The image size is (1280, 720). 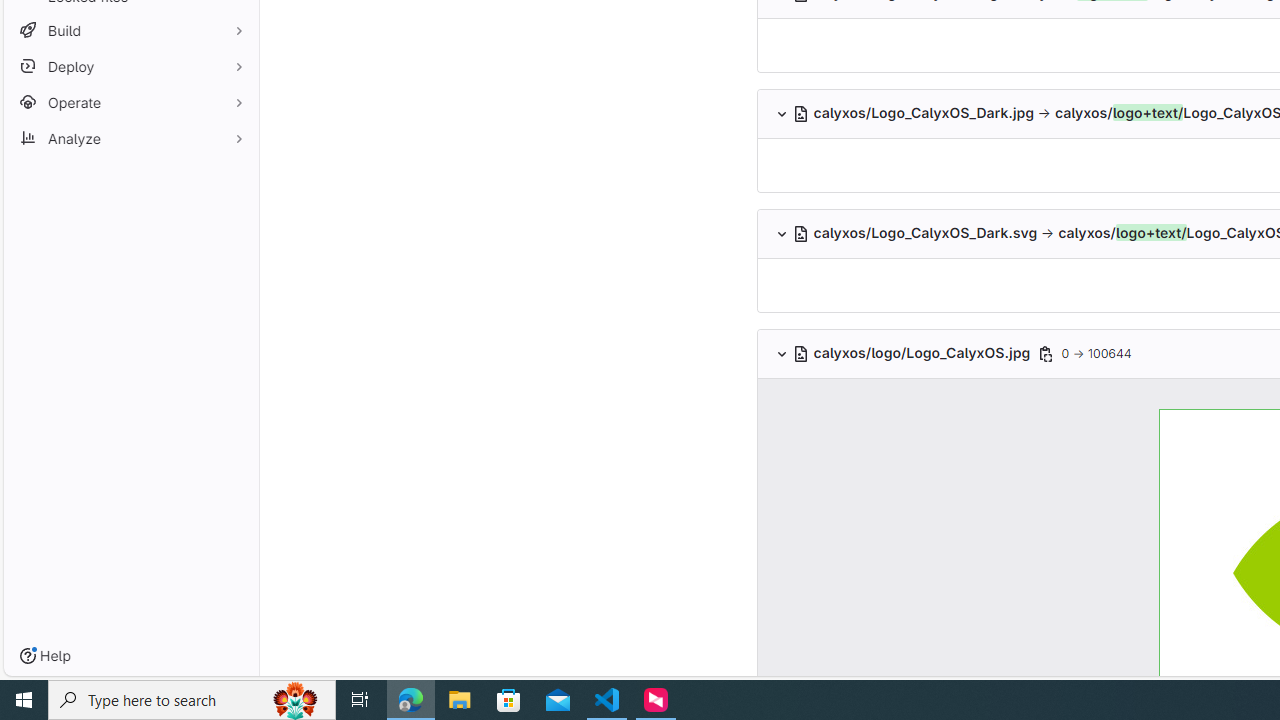 I want to click on Build, so click(x=130, y=30).